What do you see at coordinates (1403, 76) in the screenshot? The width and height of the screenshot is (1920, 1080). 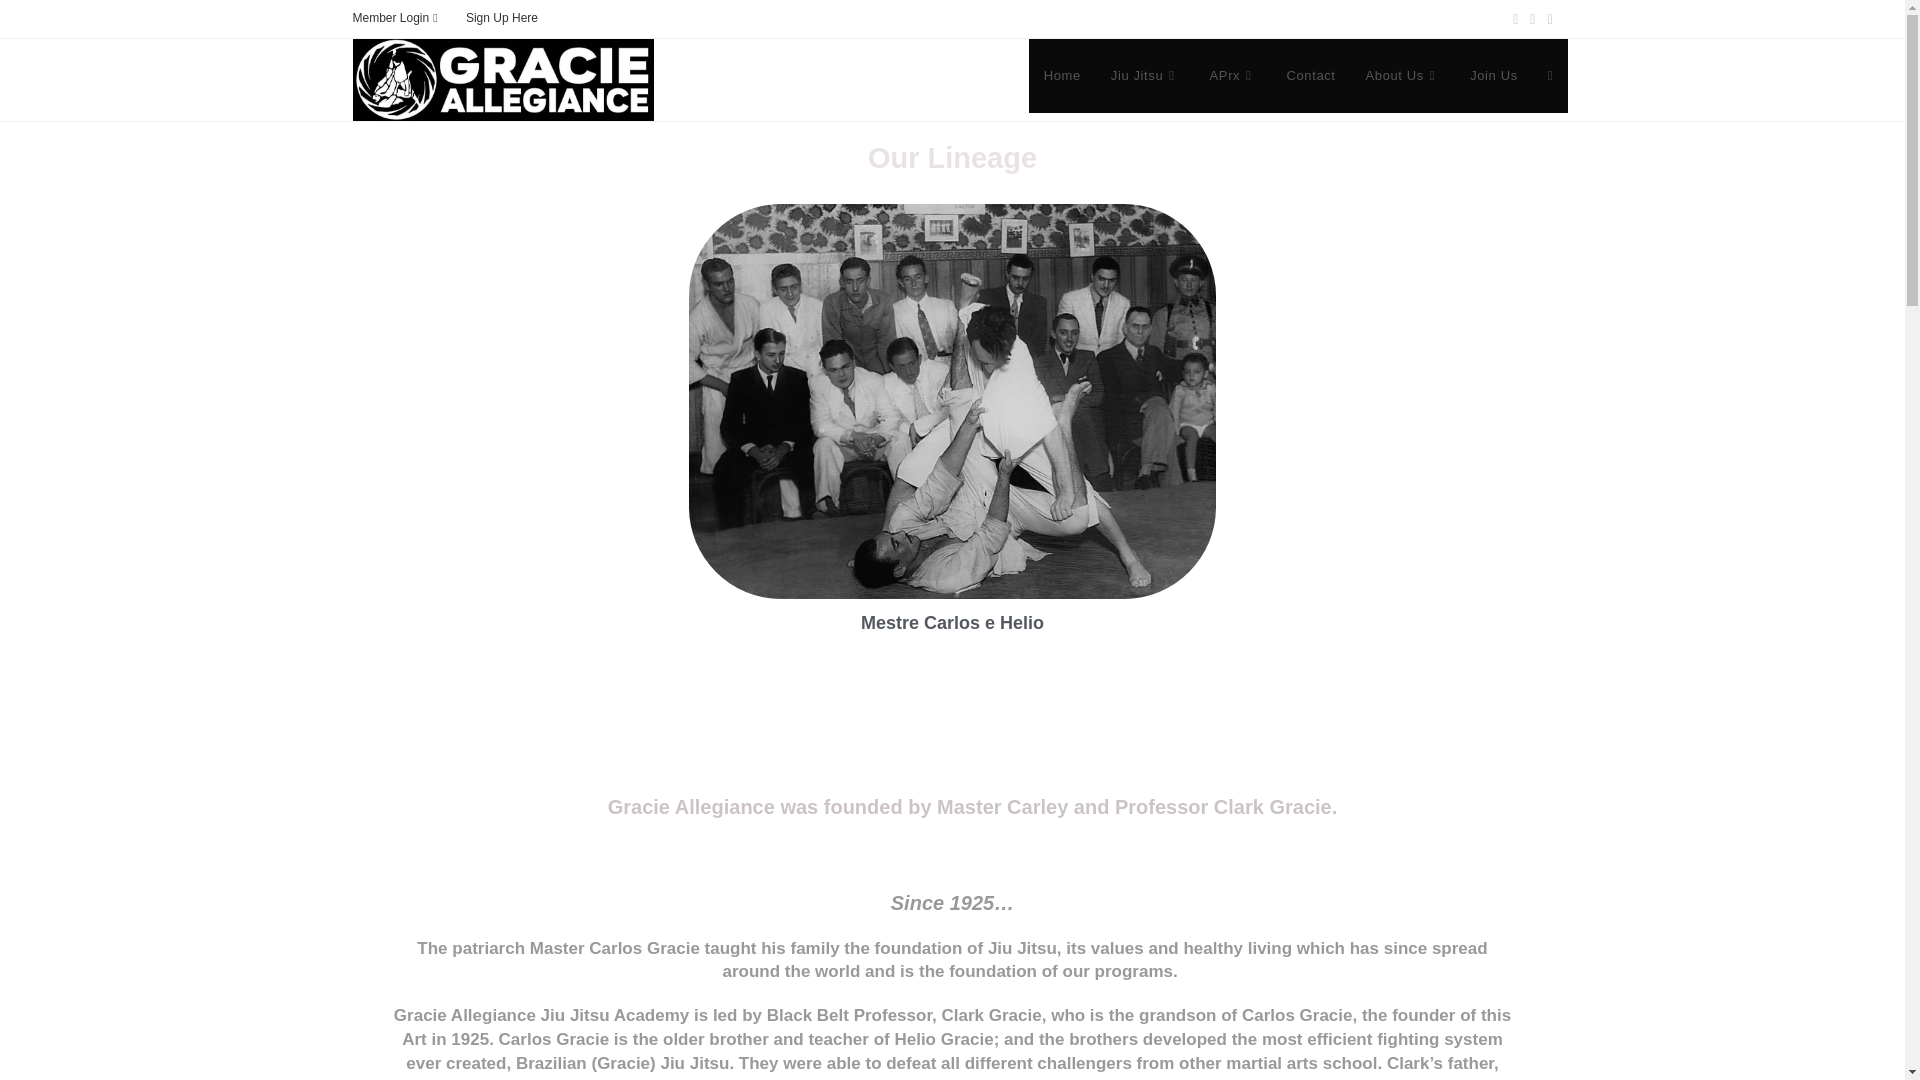 I see `About Us` at bounding box center [1403, 76].